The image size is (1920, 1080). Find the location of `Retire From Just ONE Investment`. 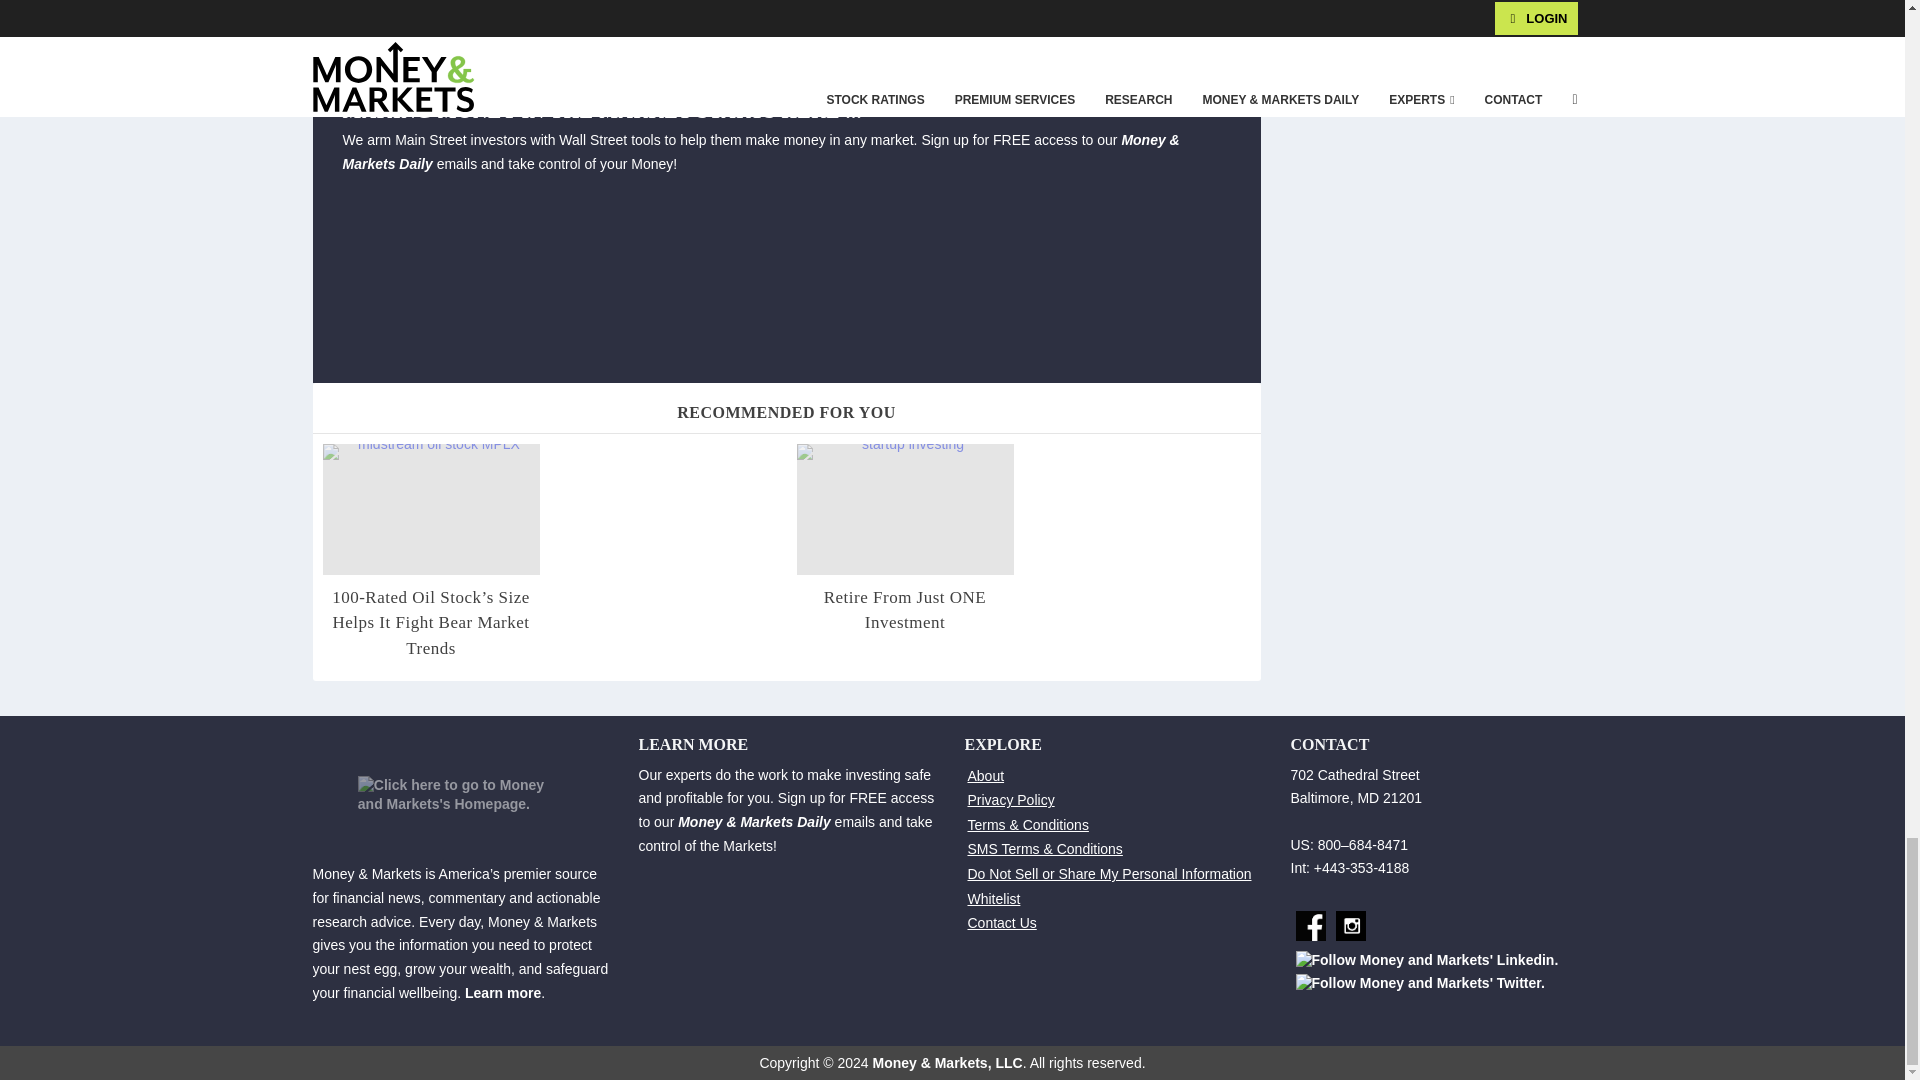

Retire From Just ONE Investment is located at coordinates (904, 508).